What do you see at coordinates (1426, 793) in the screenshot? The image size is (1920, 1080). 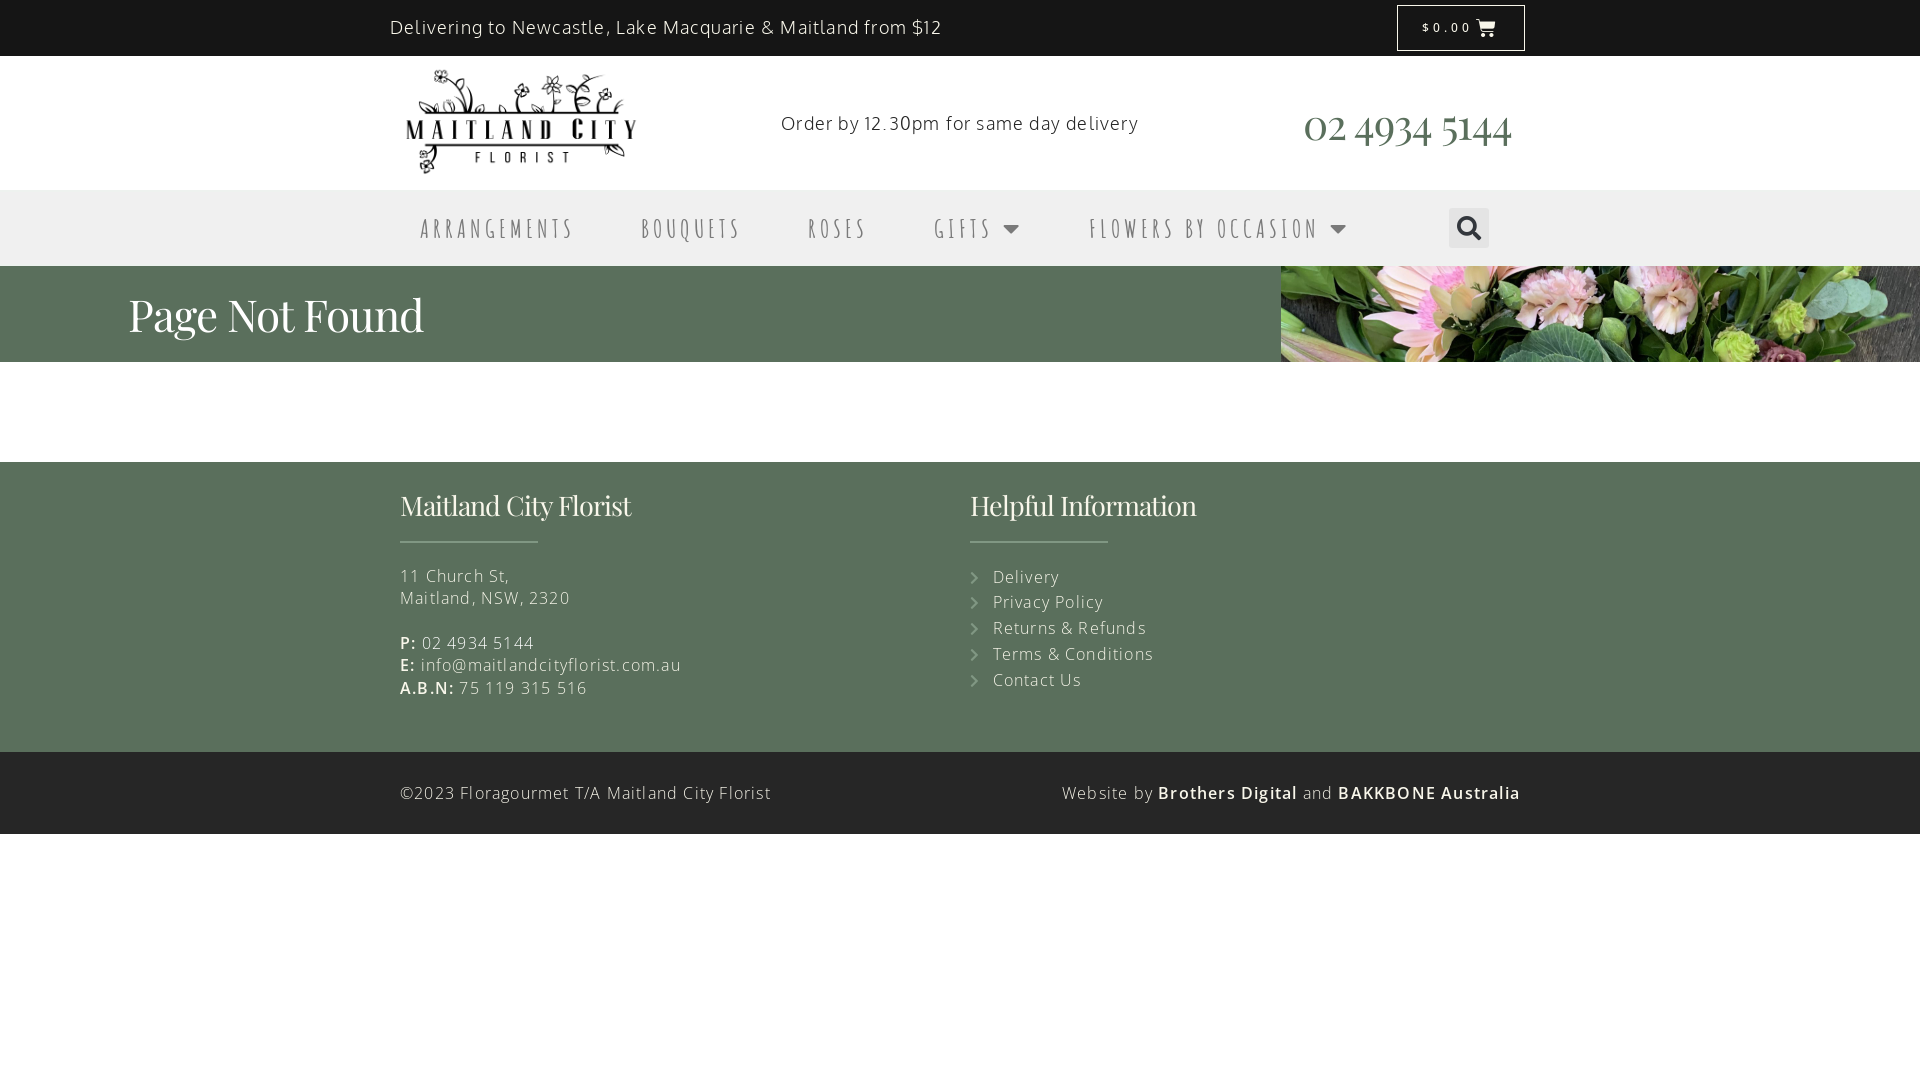 I see `BAKKBONE Australia` at bounding box center [1426, 793].